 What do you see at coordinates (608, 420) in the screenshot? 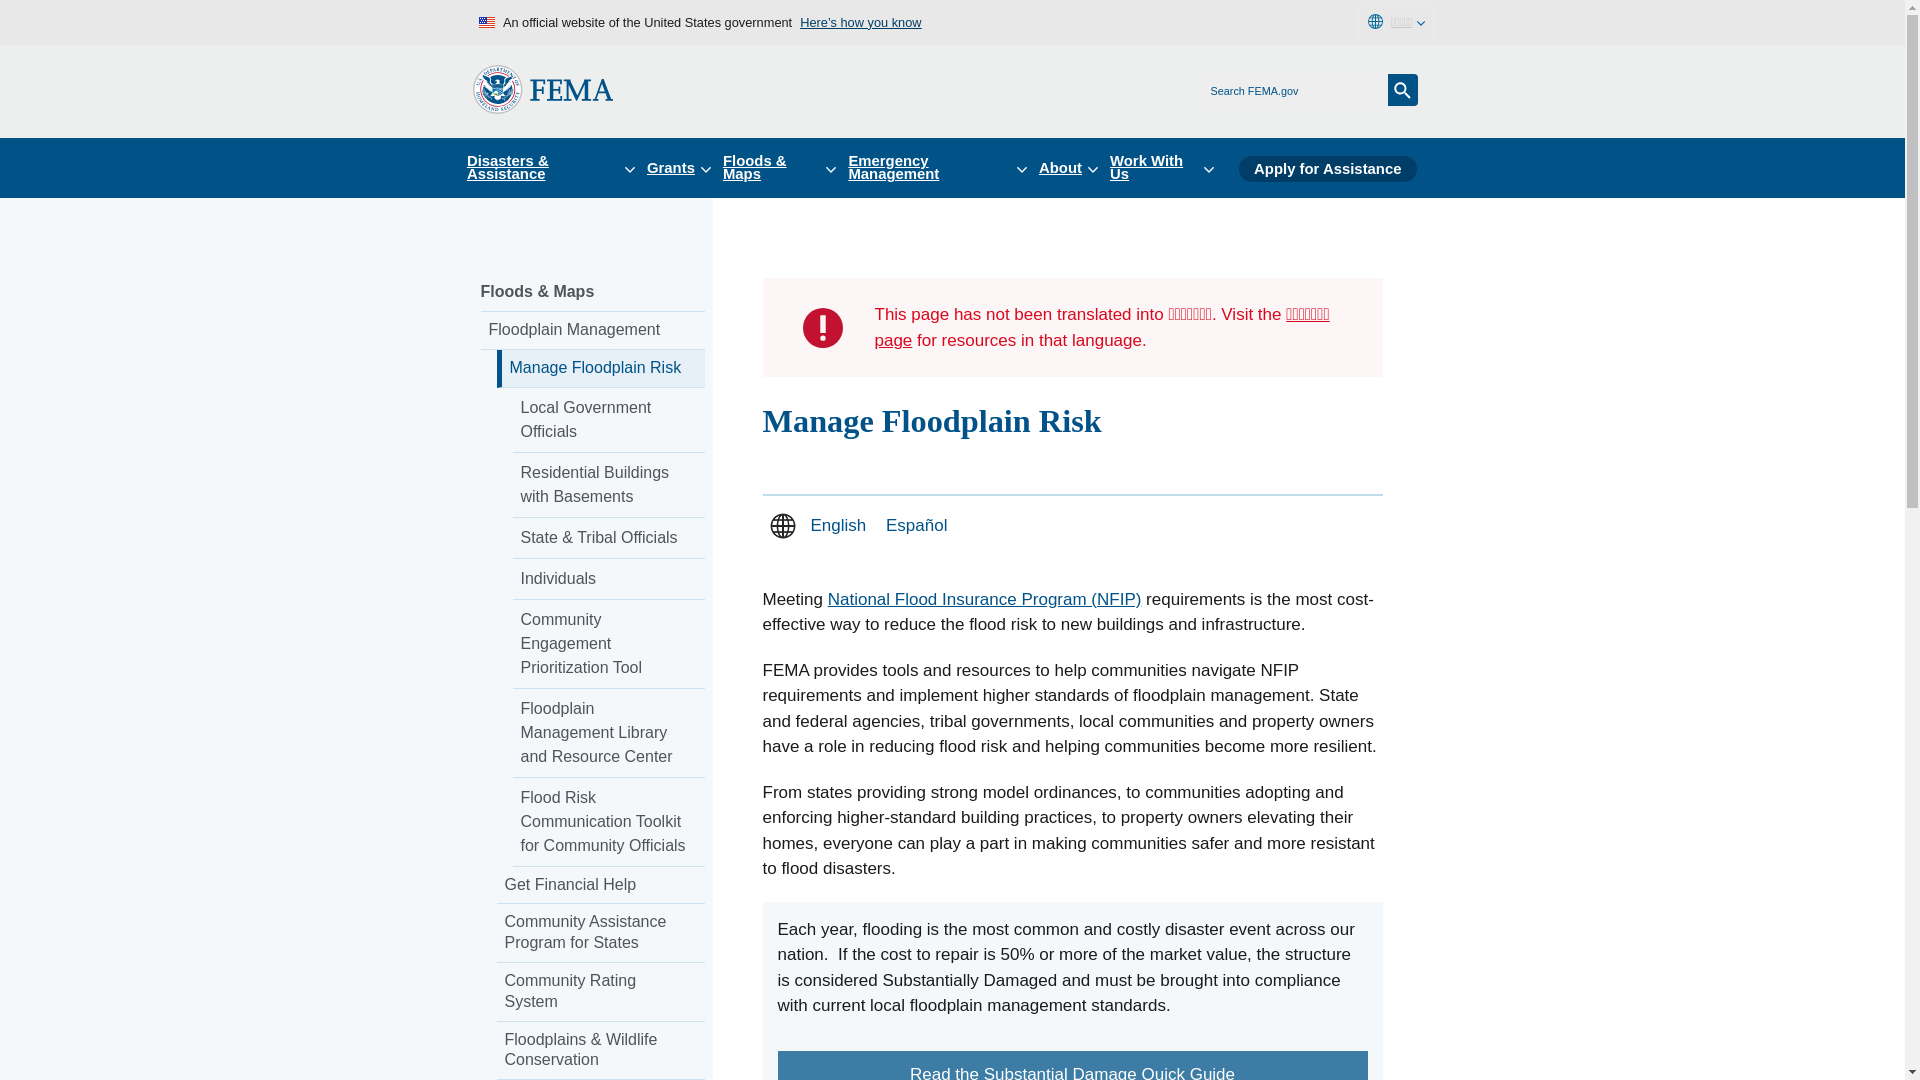
I see `Local Government Officials` at bounding box center [608, 420].